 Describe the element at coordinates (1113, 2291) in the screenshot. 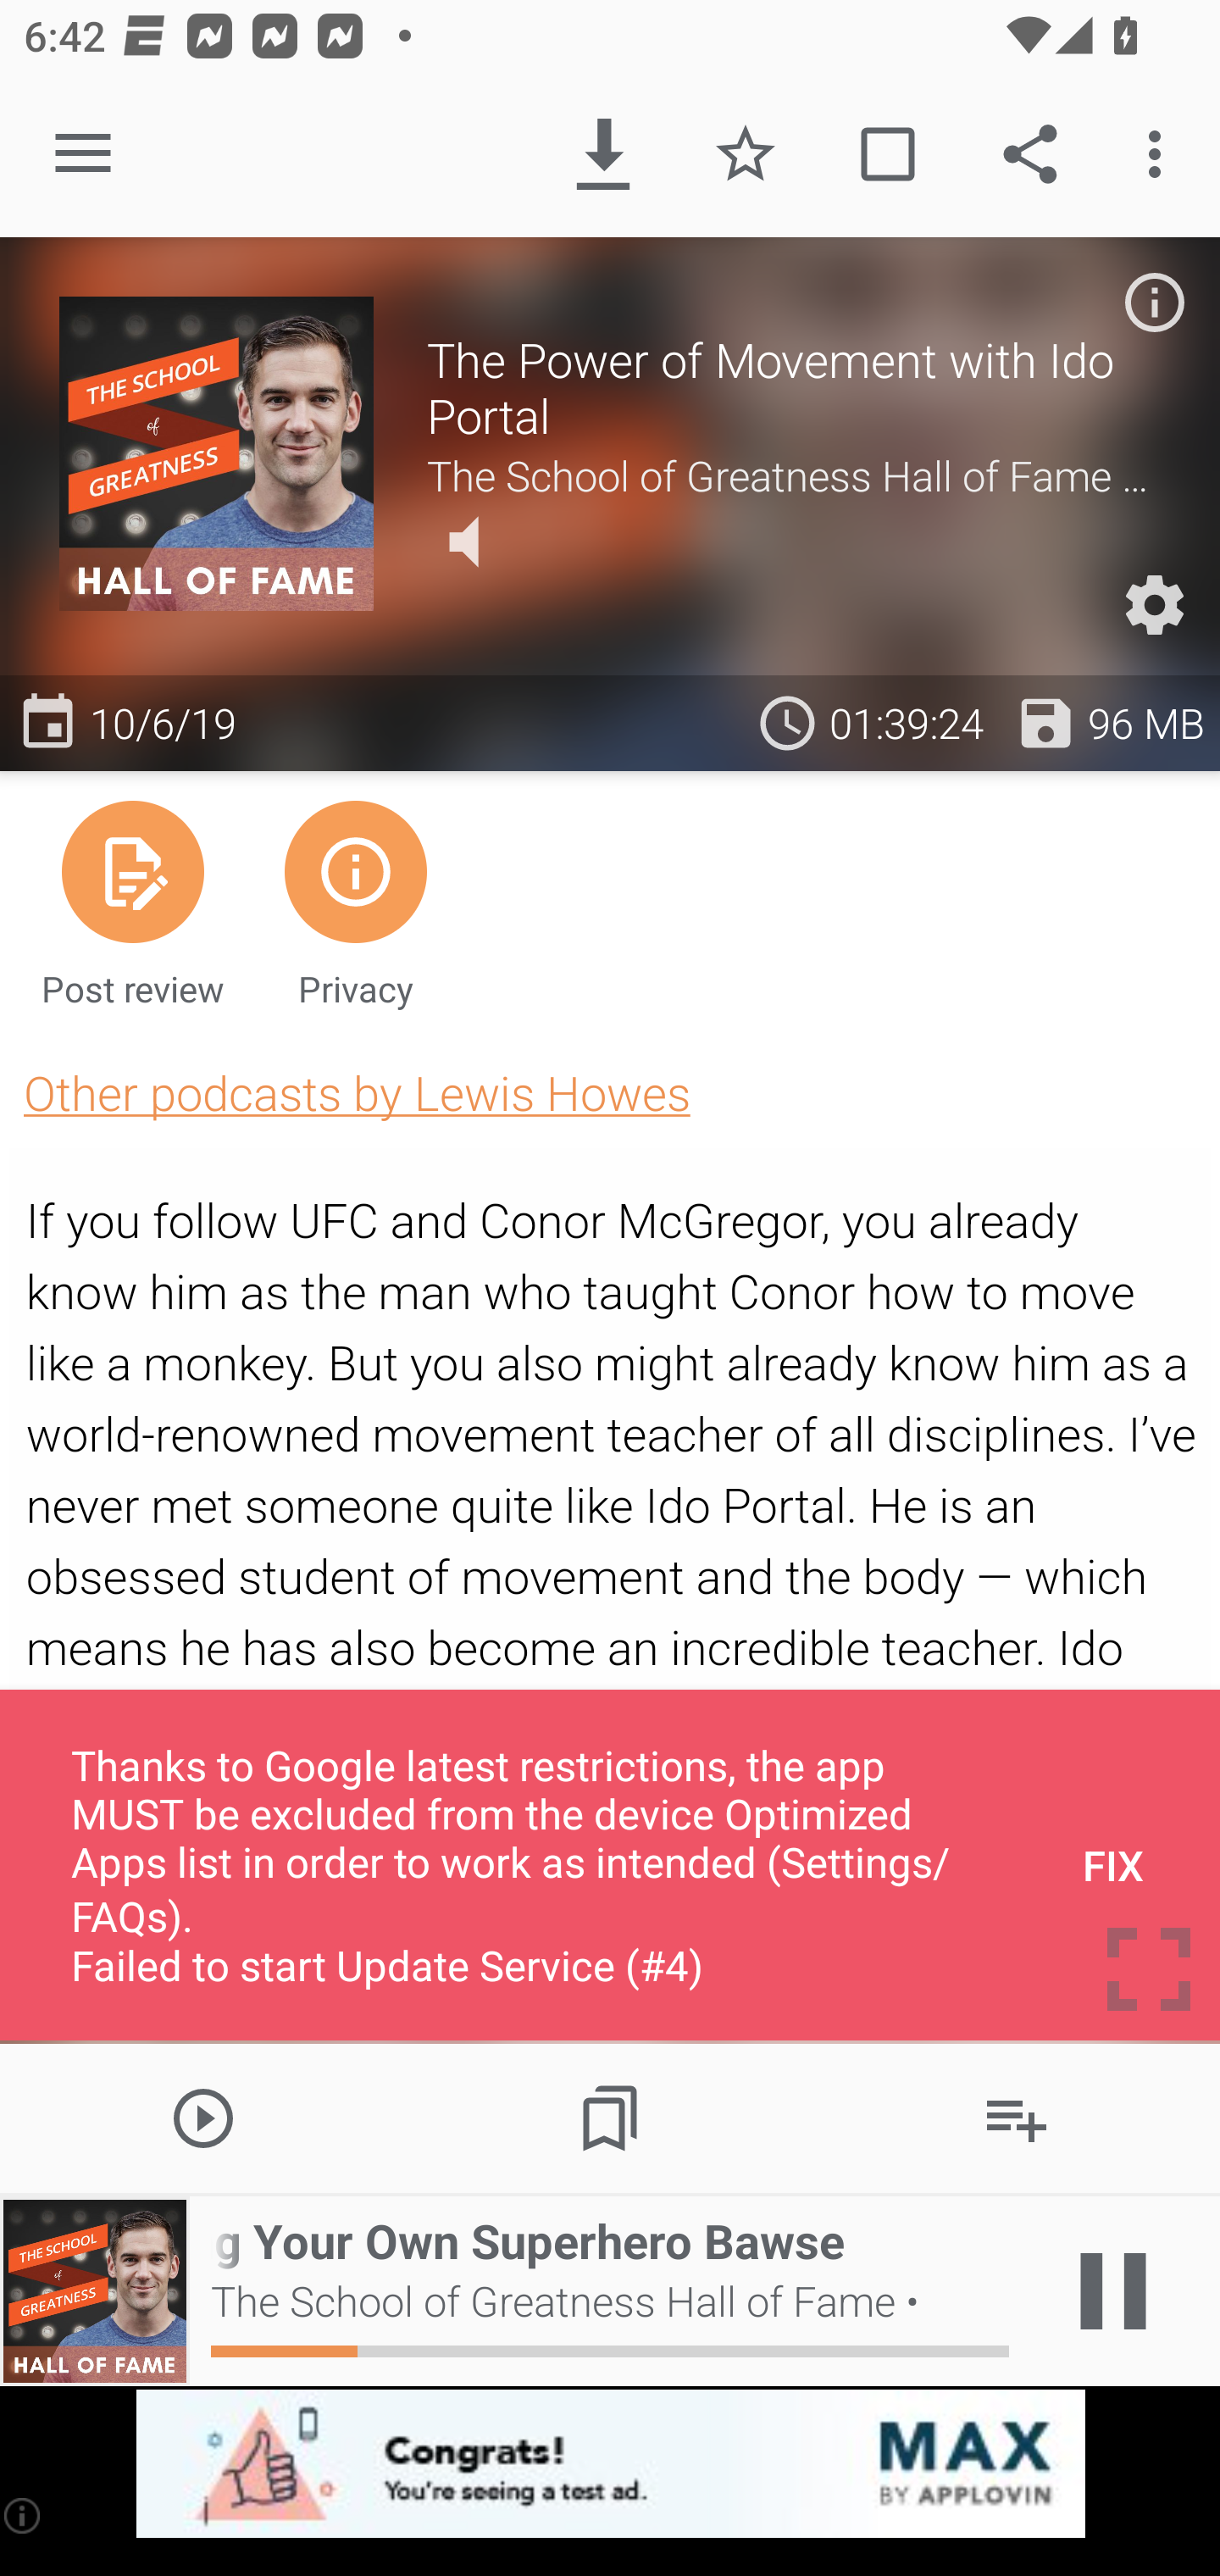

I see `Play / Pause` at that location.